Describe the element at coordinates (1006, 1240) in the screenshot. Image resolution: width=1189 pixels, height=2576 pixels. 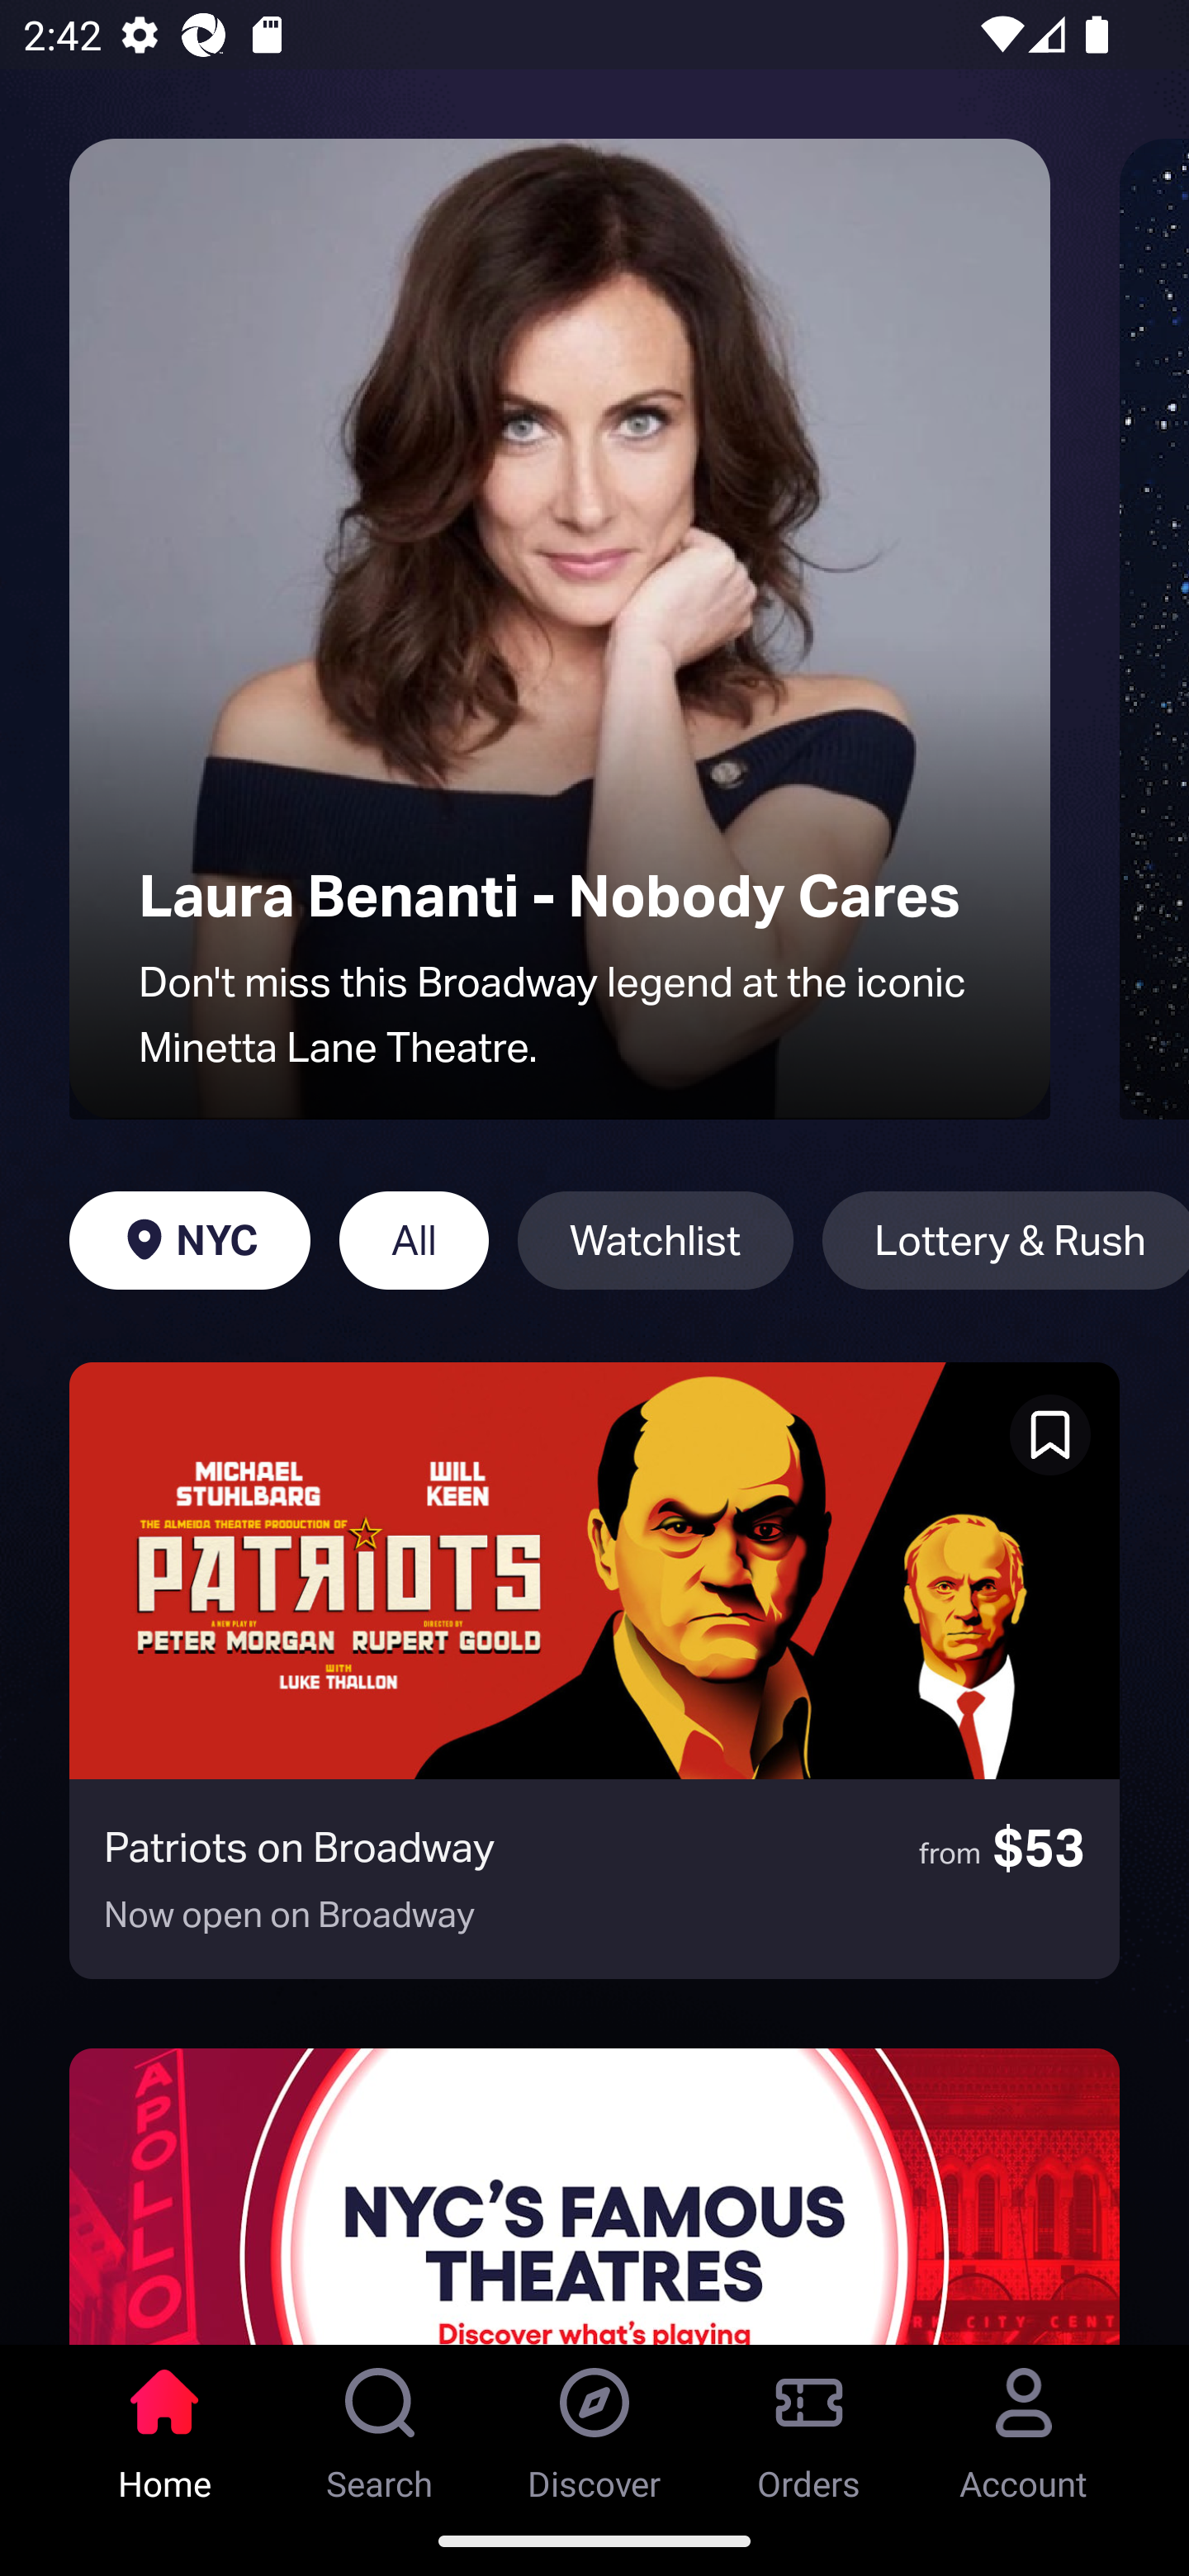
I see `Lottery & Rush` at that location.